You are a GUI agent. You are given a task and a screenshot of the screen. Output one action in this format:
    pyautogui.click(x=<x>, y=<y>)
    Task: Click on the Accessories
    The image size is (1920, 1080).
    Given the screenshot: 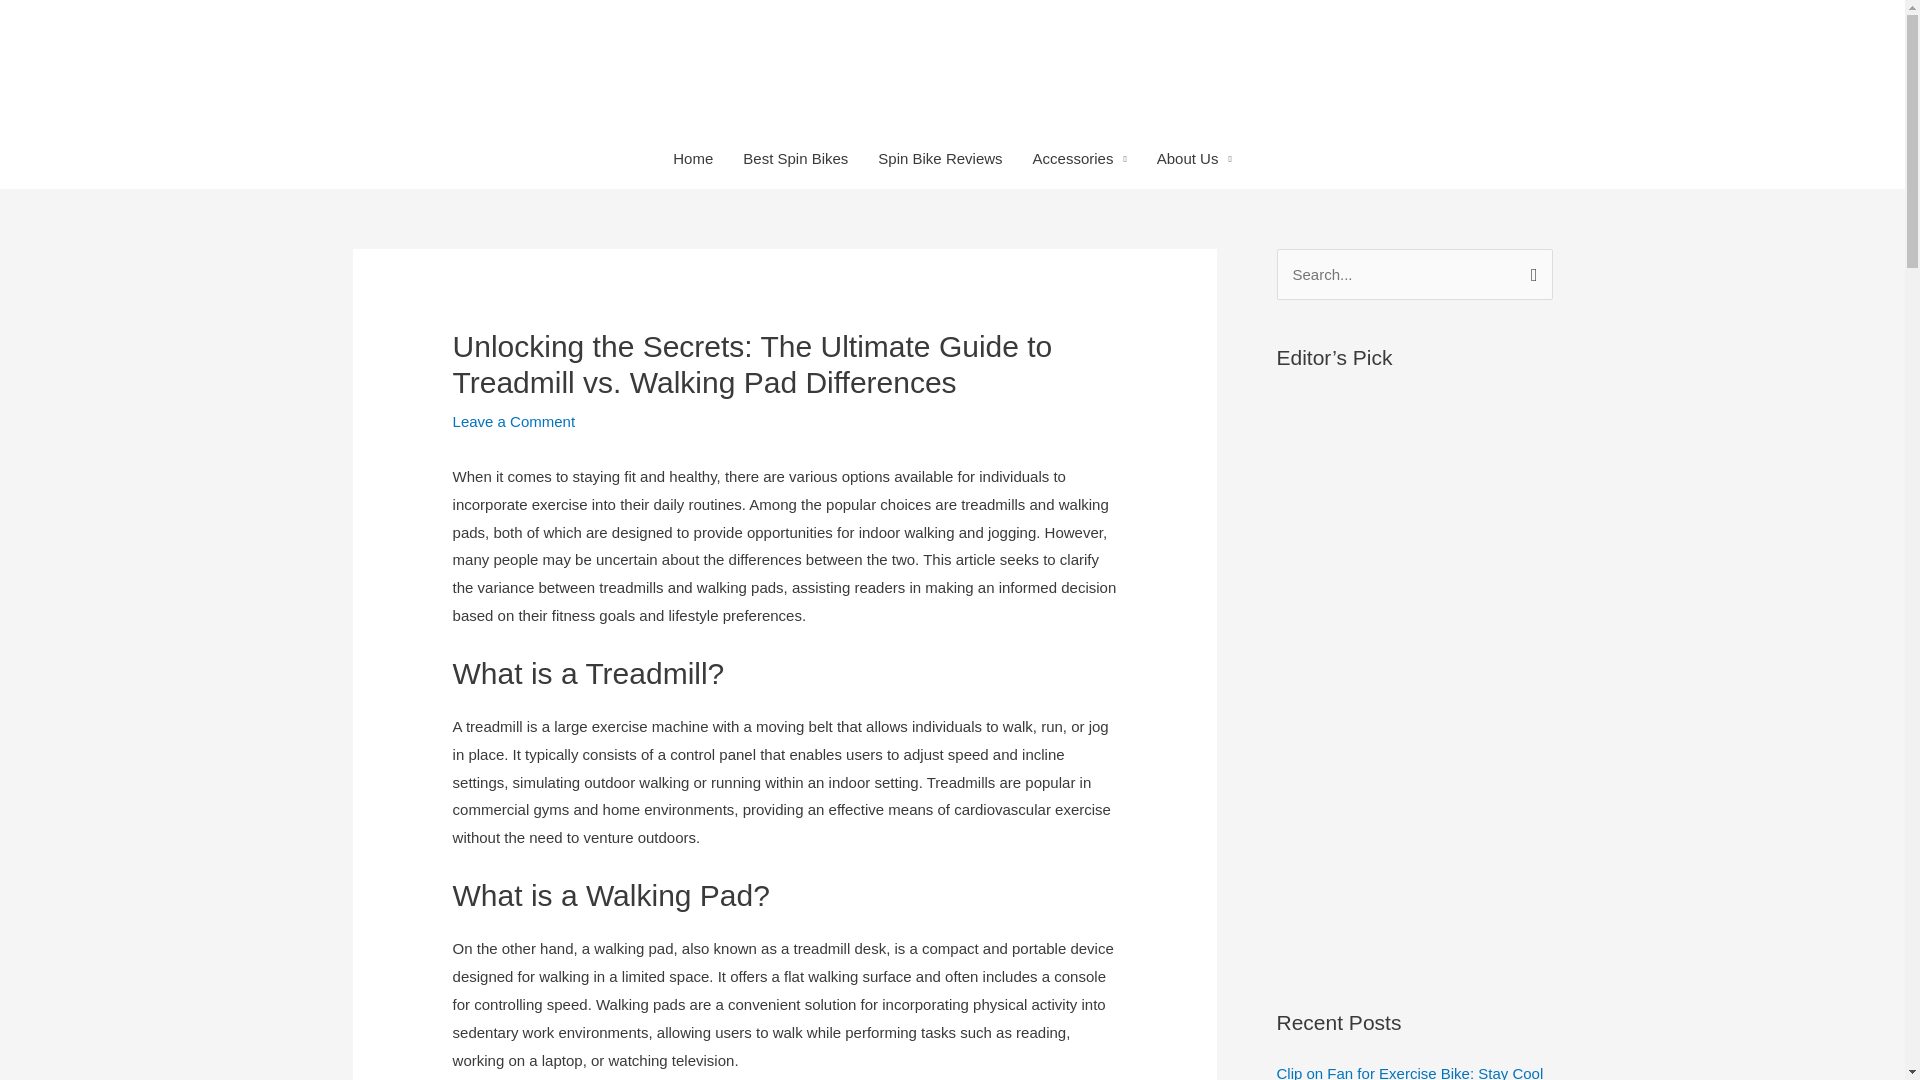 What is the action you would take?
    pyautogui.click(x=1080, y=158)
    